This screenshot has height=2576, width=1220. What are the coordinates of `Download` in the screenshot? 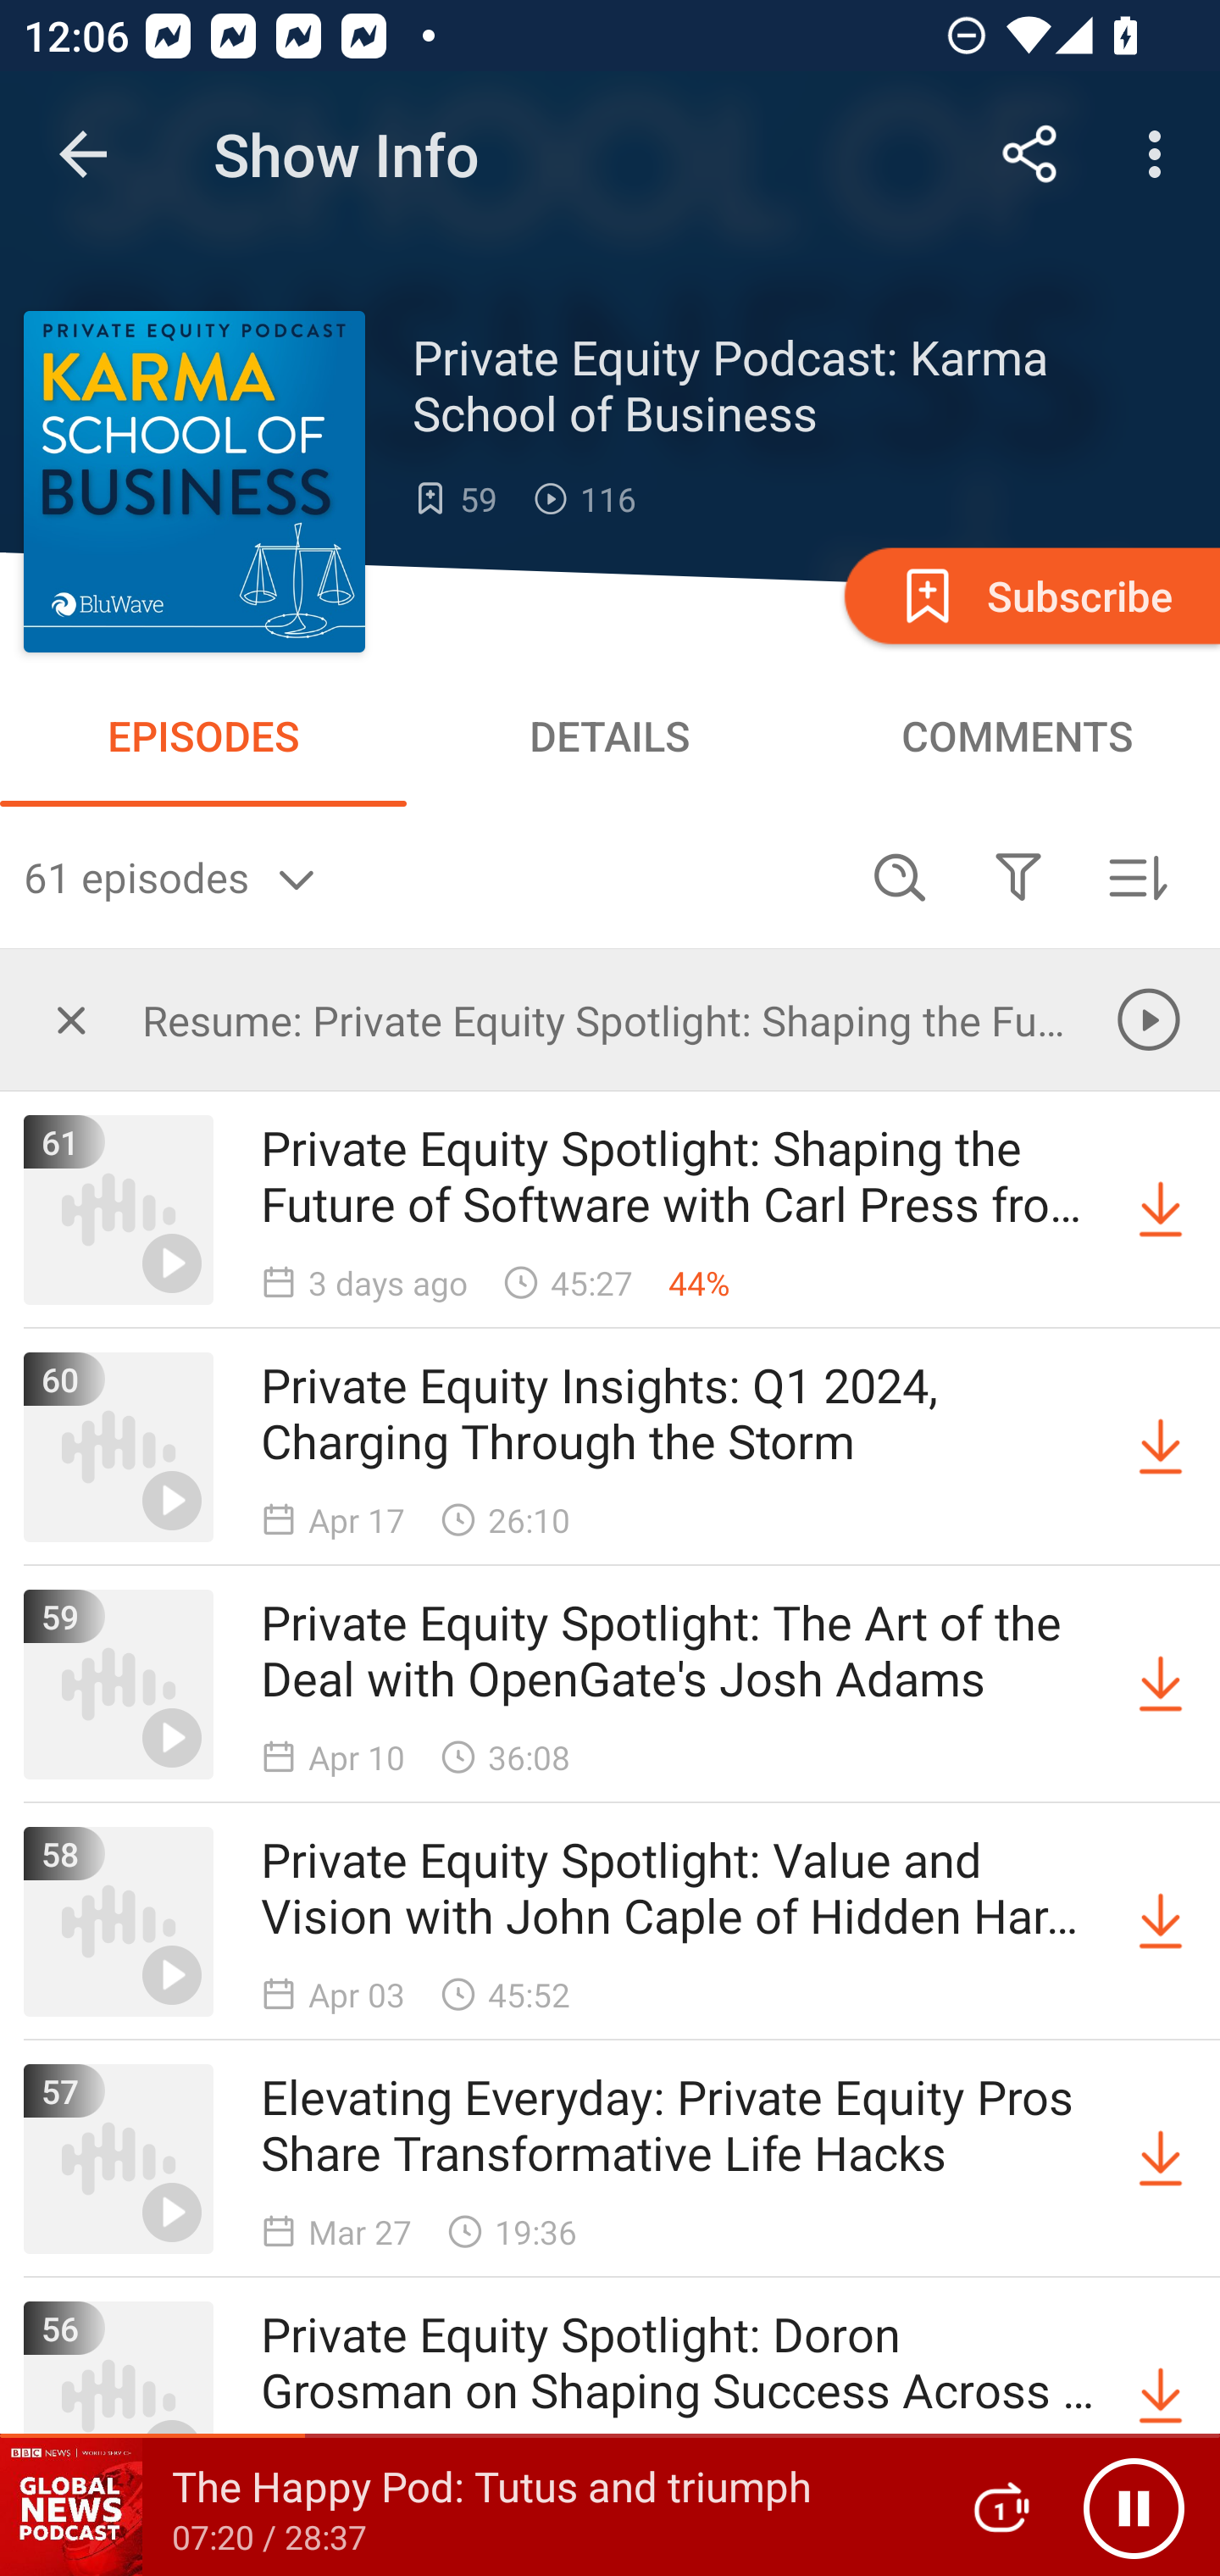 It's located at (1161, 2395).